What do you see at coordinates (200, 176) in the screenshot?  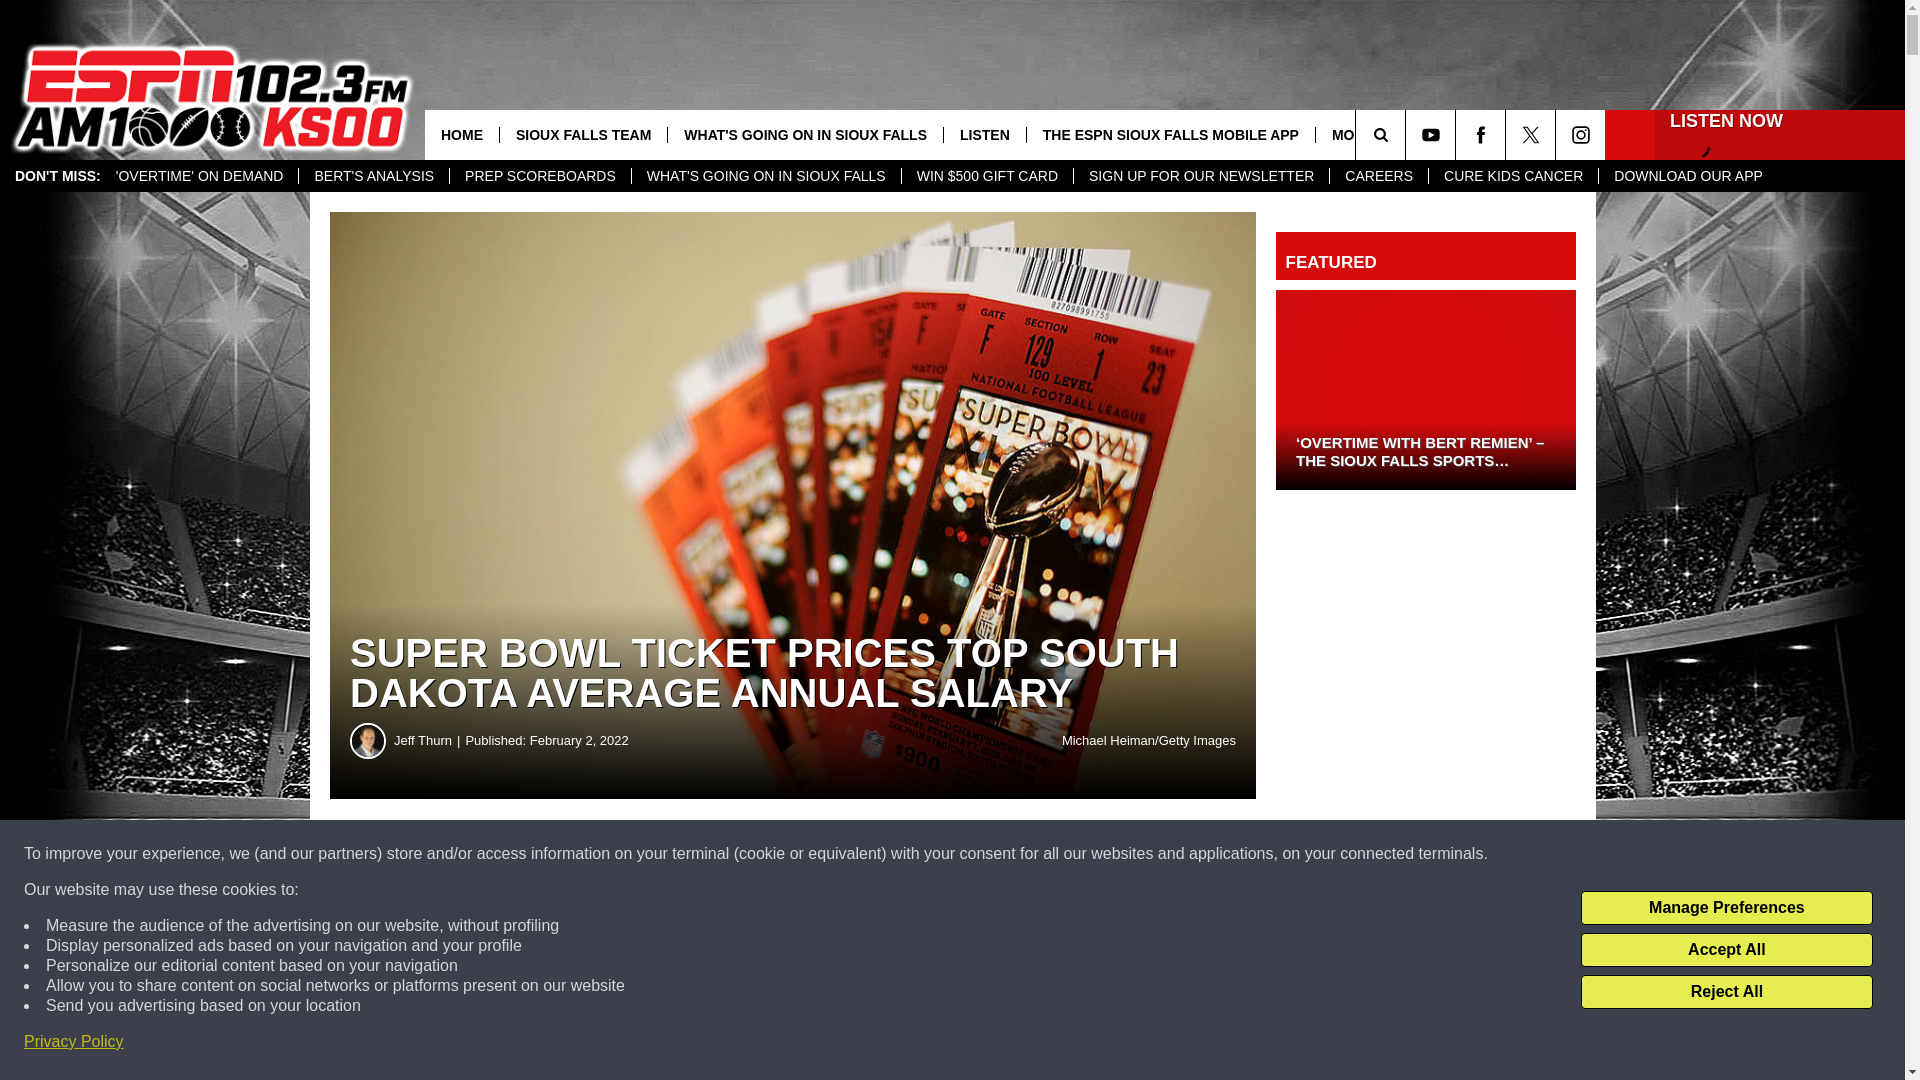 I see `'OVERTIME' ON DEMAND` at bounding box center [200, 176].